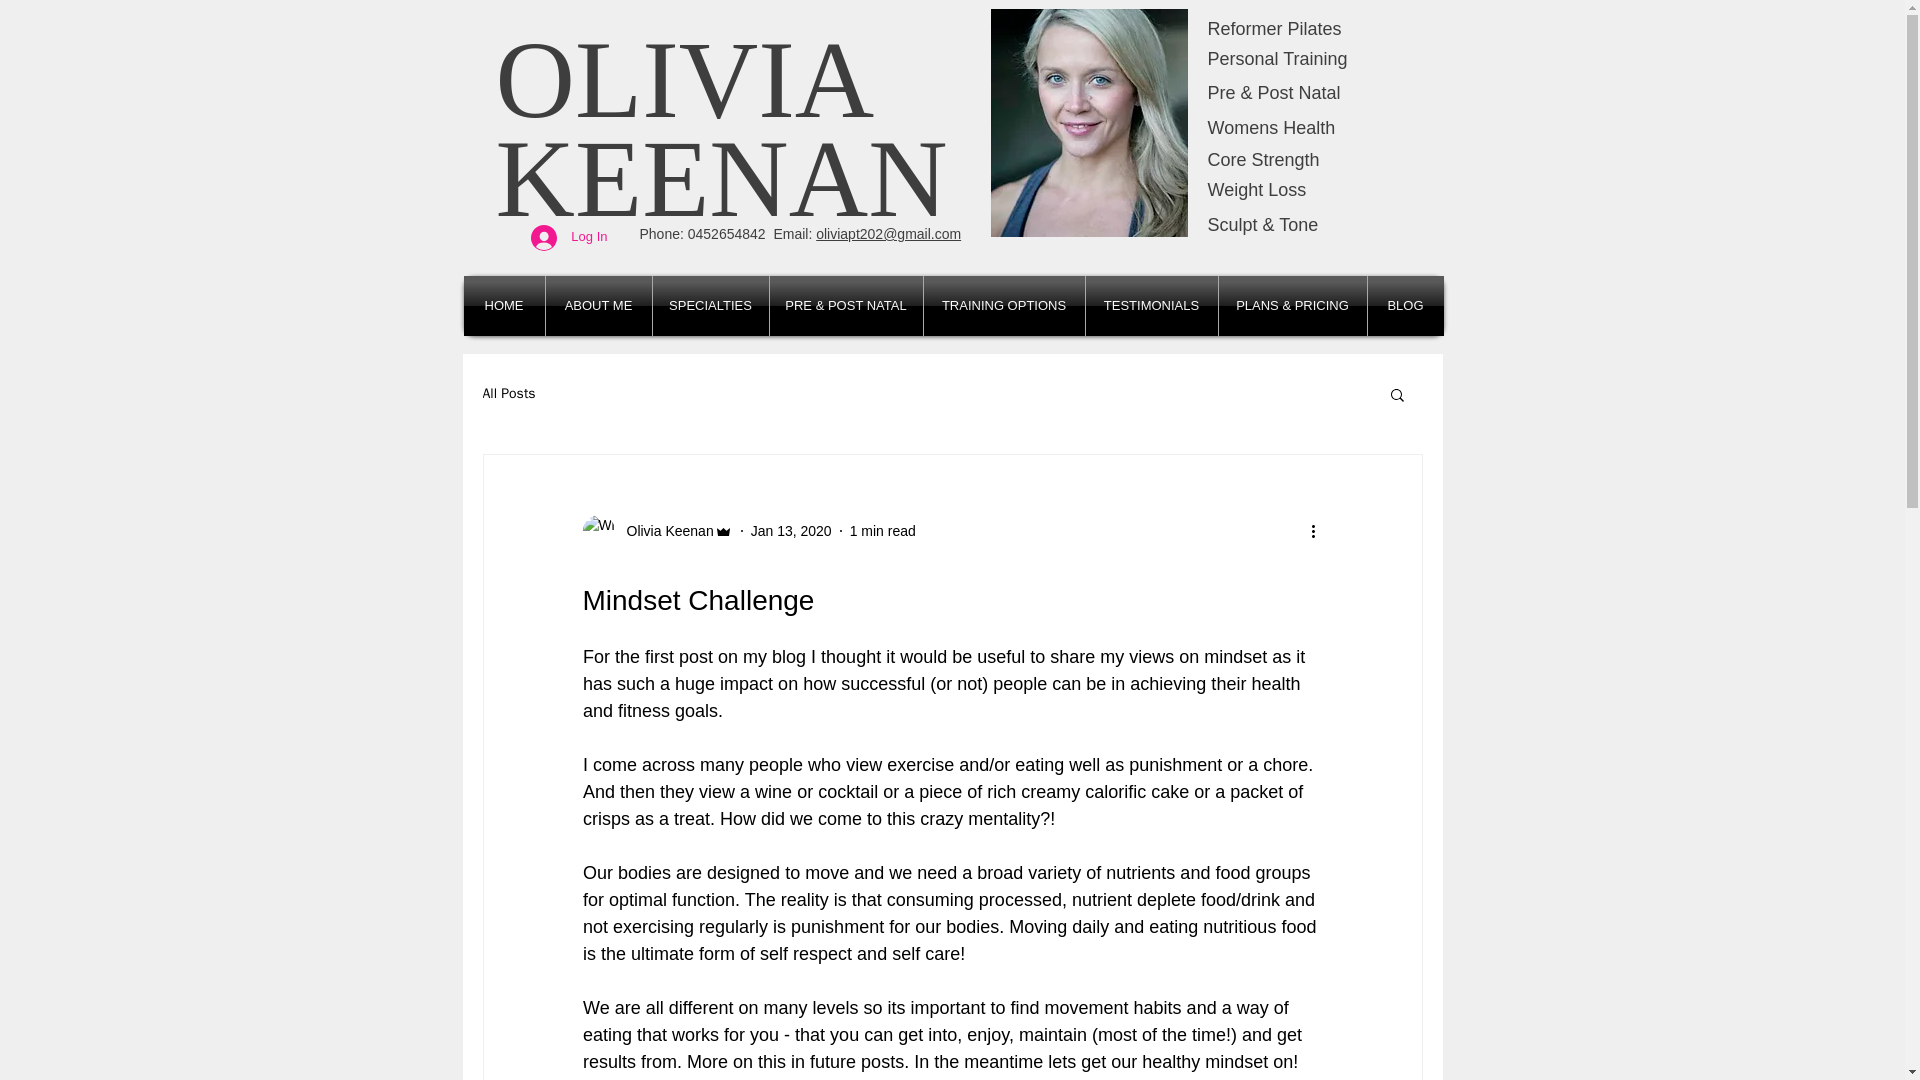 The width and height of the screenshot is (1920, 1080). What do you see at coordinates (1405, 306) in the screenshot?
I see `BLOG` at bounding box center [1405, 306].